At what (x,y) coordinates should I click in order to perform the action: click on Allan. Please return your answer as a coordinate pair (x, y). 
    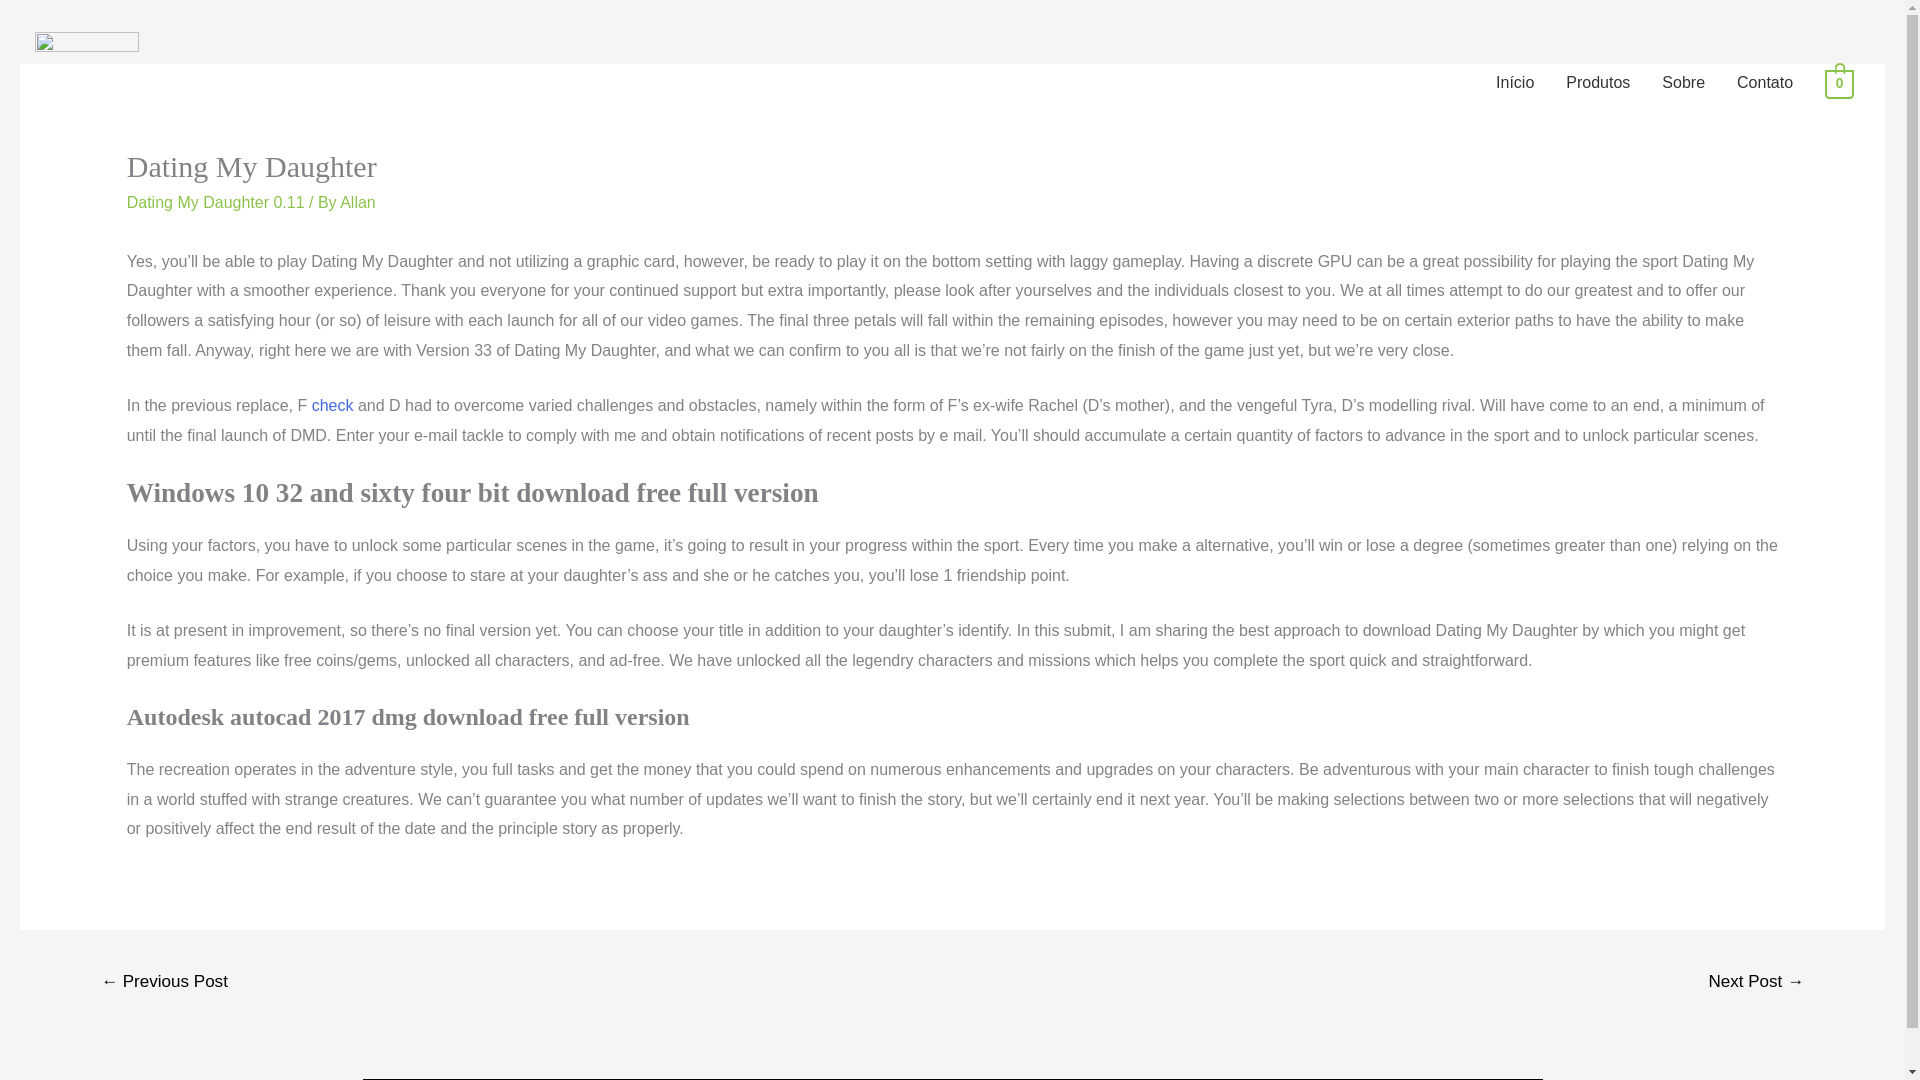
    Looking at the image, I should click on (358, 202).